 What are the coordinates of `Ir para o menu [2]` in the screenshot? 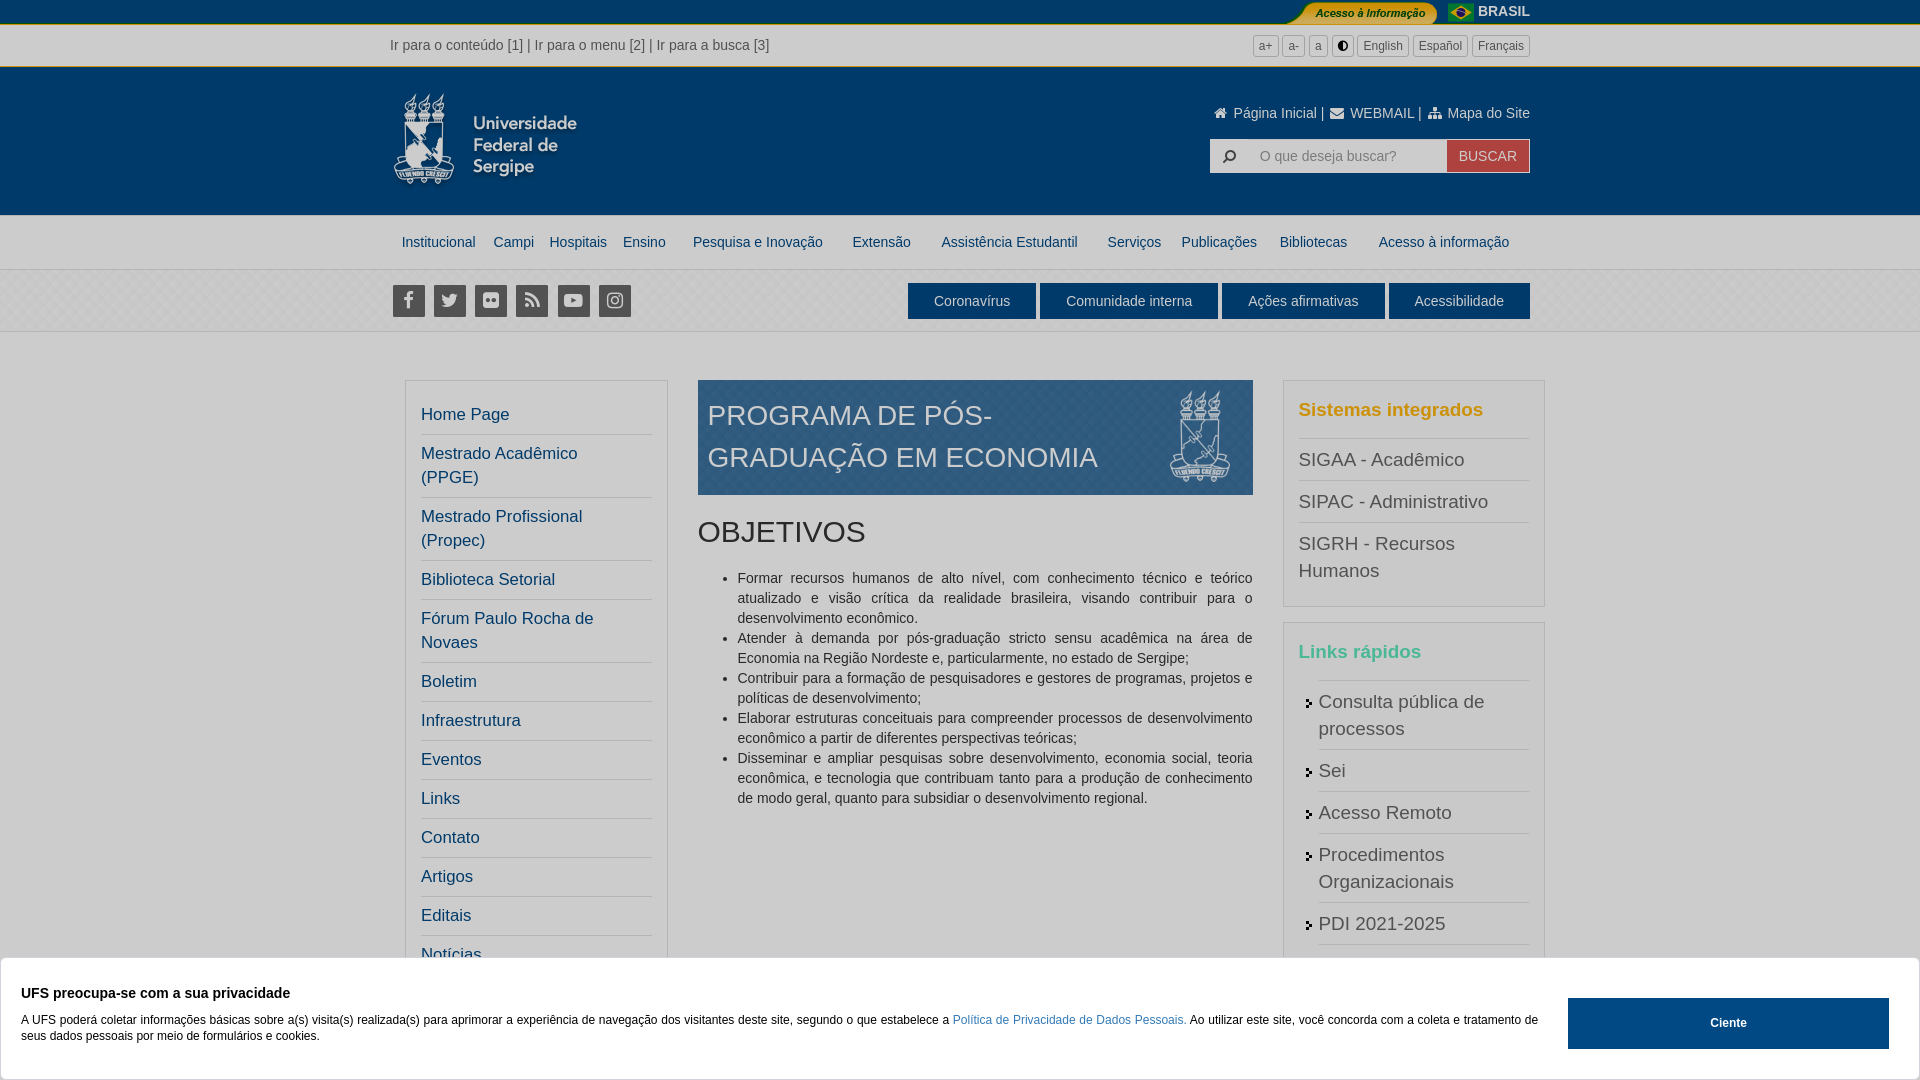 It's located at (590, 45).